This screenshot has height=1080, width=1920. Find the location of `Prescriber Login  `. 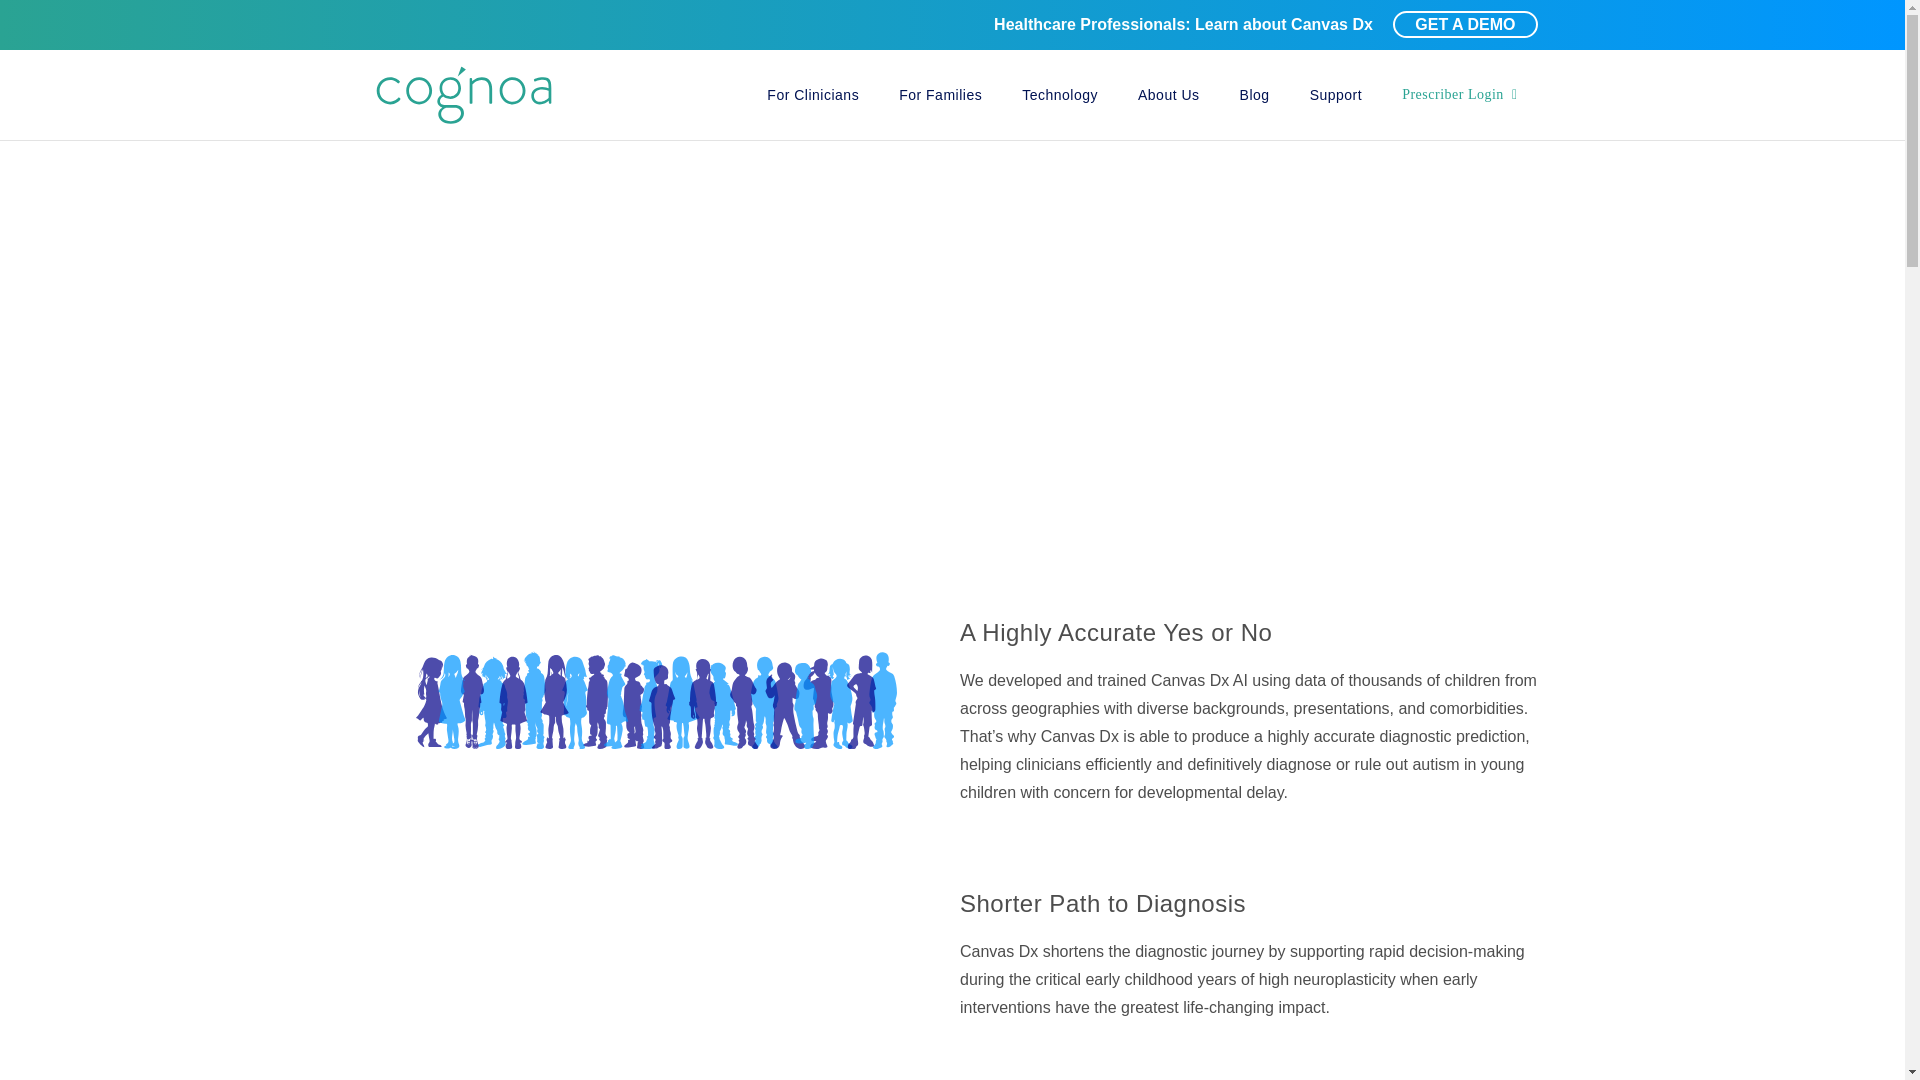

Prescriber Login   is located at coordinates (1460, 94).